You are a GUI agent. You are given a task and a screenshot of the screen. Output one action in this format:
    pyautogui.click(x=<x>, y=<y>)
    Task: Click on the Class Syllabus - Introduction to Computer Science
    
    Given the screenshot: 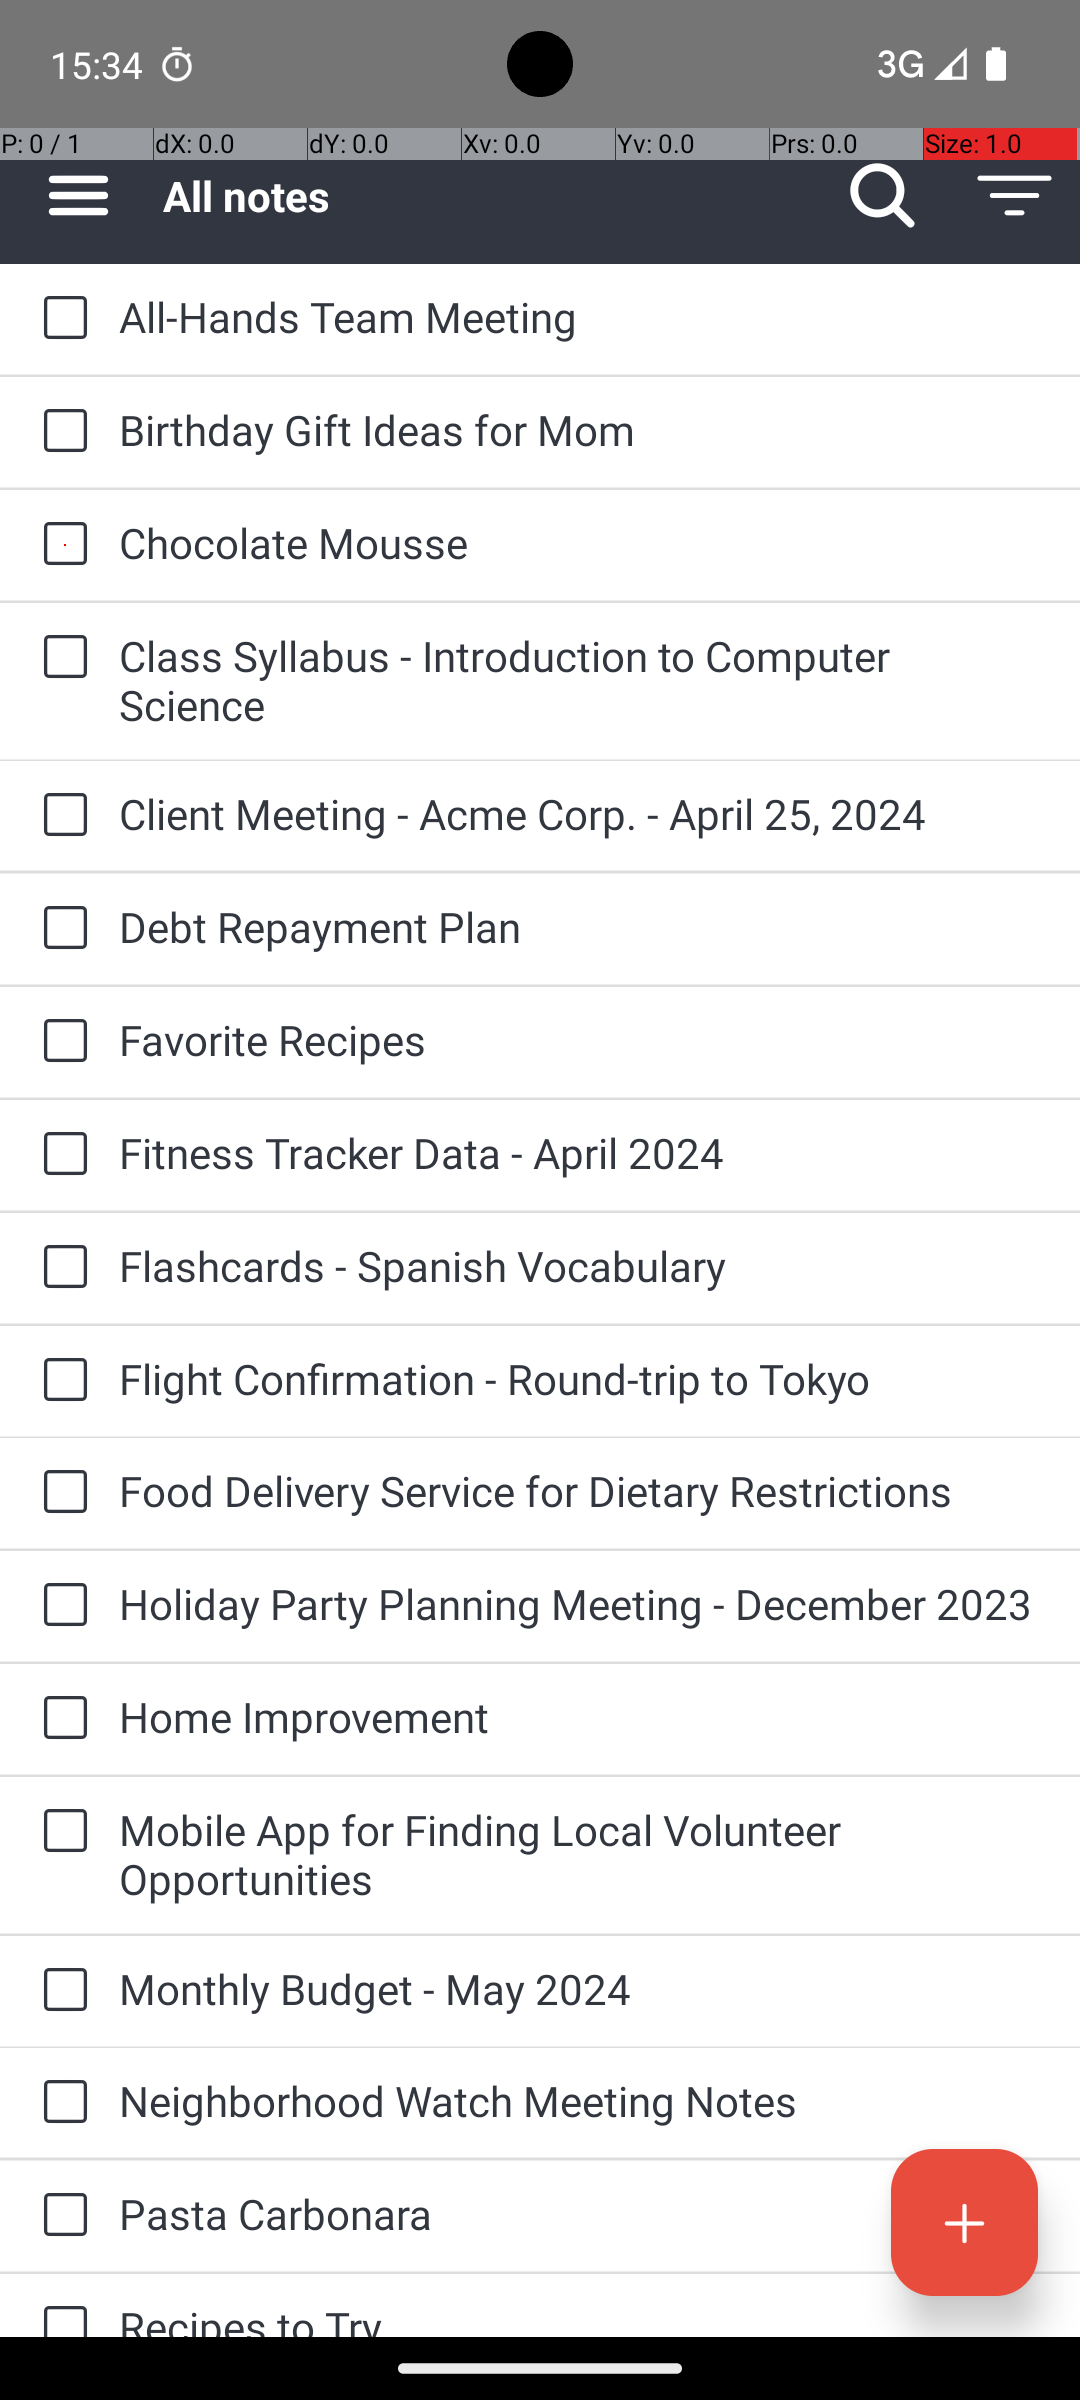 What is the action you would take?
    pyautogui.click(x=580, y=680)
    